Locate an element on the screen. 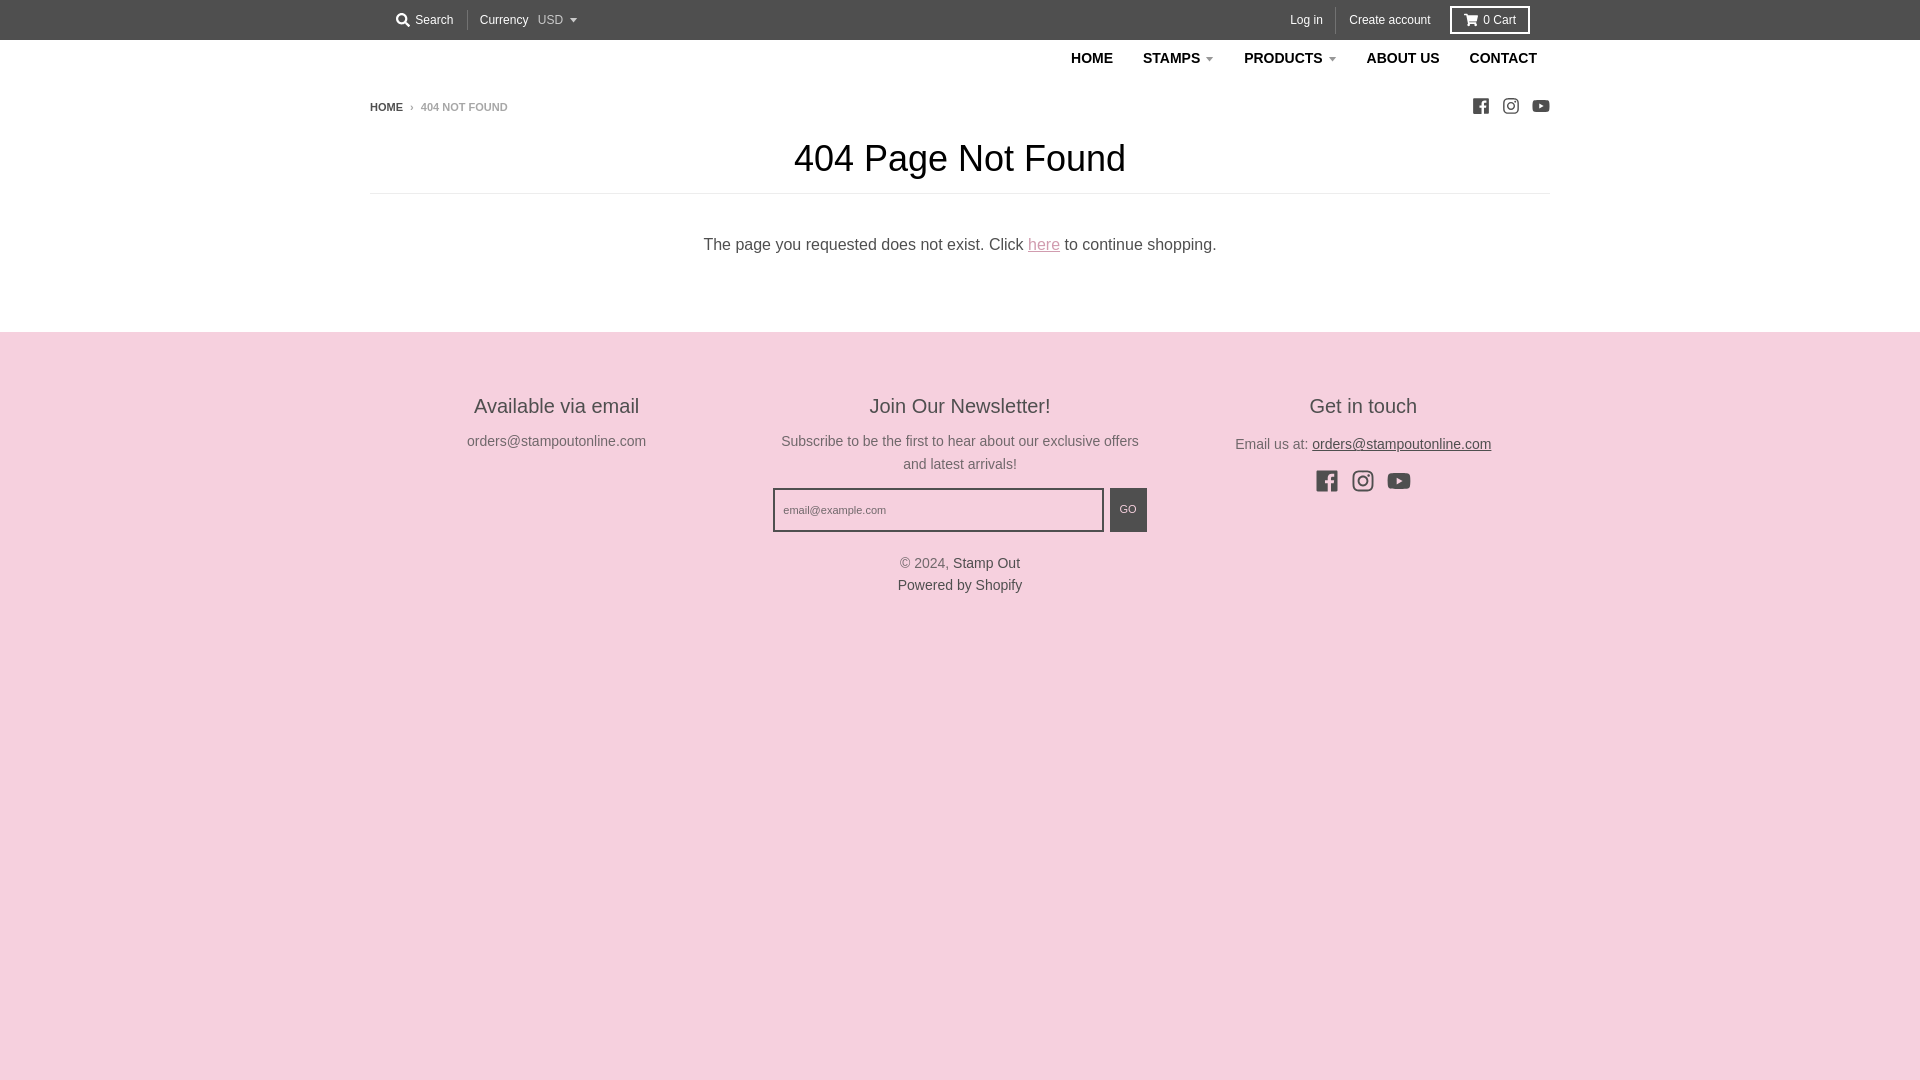 The width and height of the screenshot is (1920, 1080). CONTACT is located at coordinates (1503, 57).